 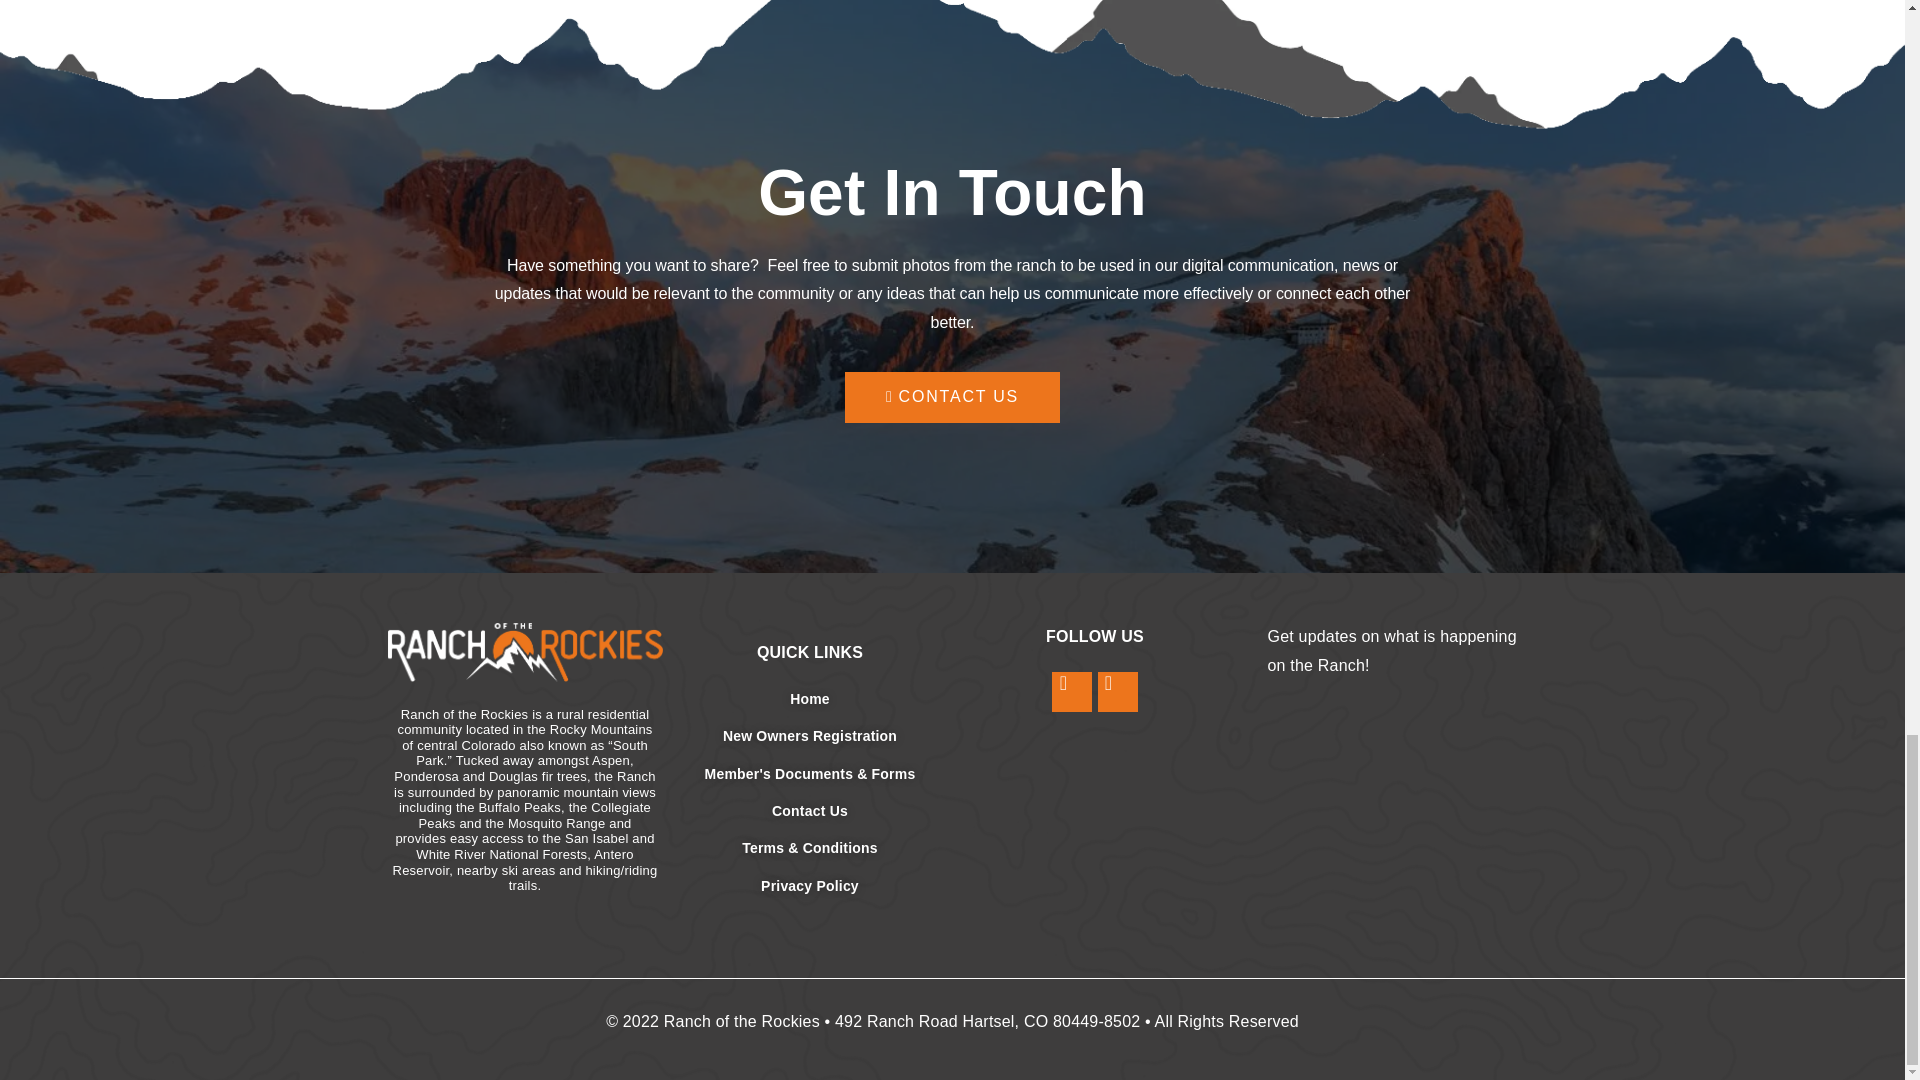 What do you see at coordinates (808, 736) in the screenshot?
I see `New Owners Registration` at bounding box center [808, 736].